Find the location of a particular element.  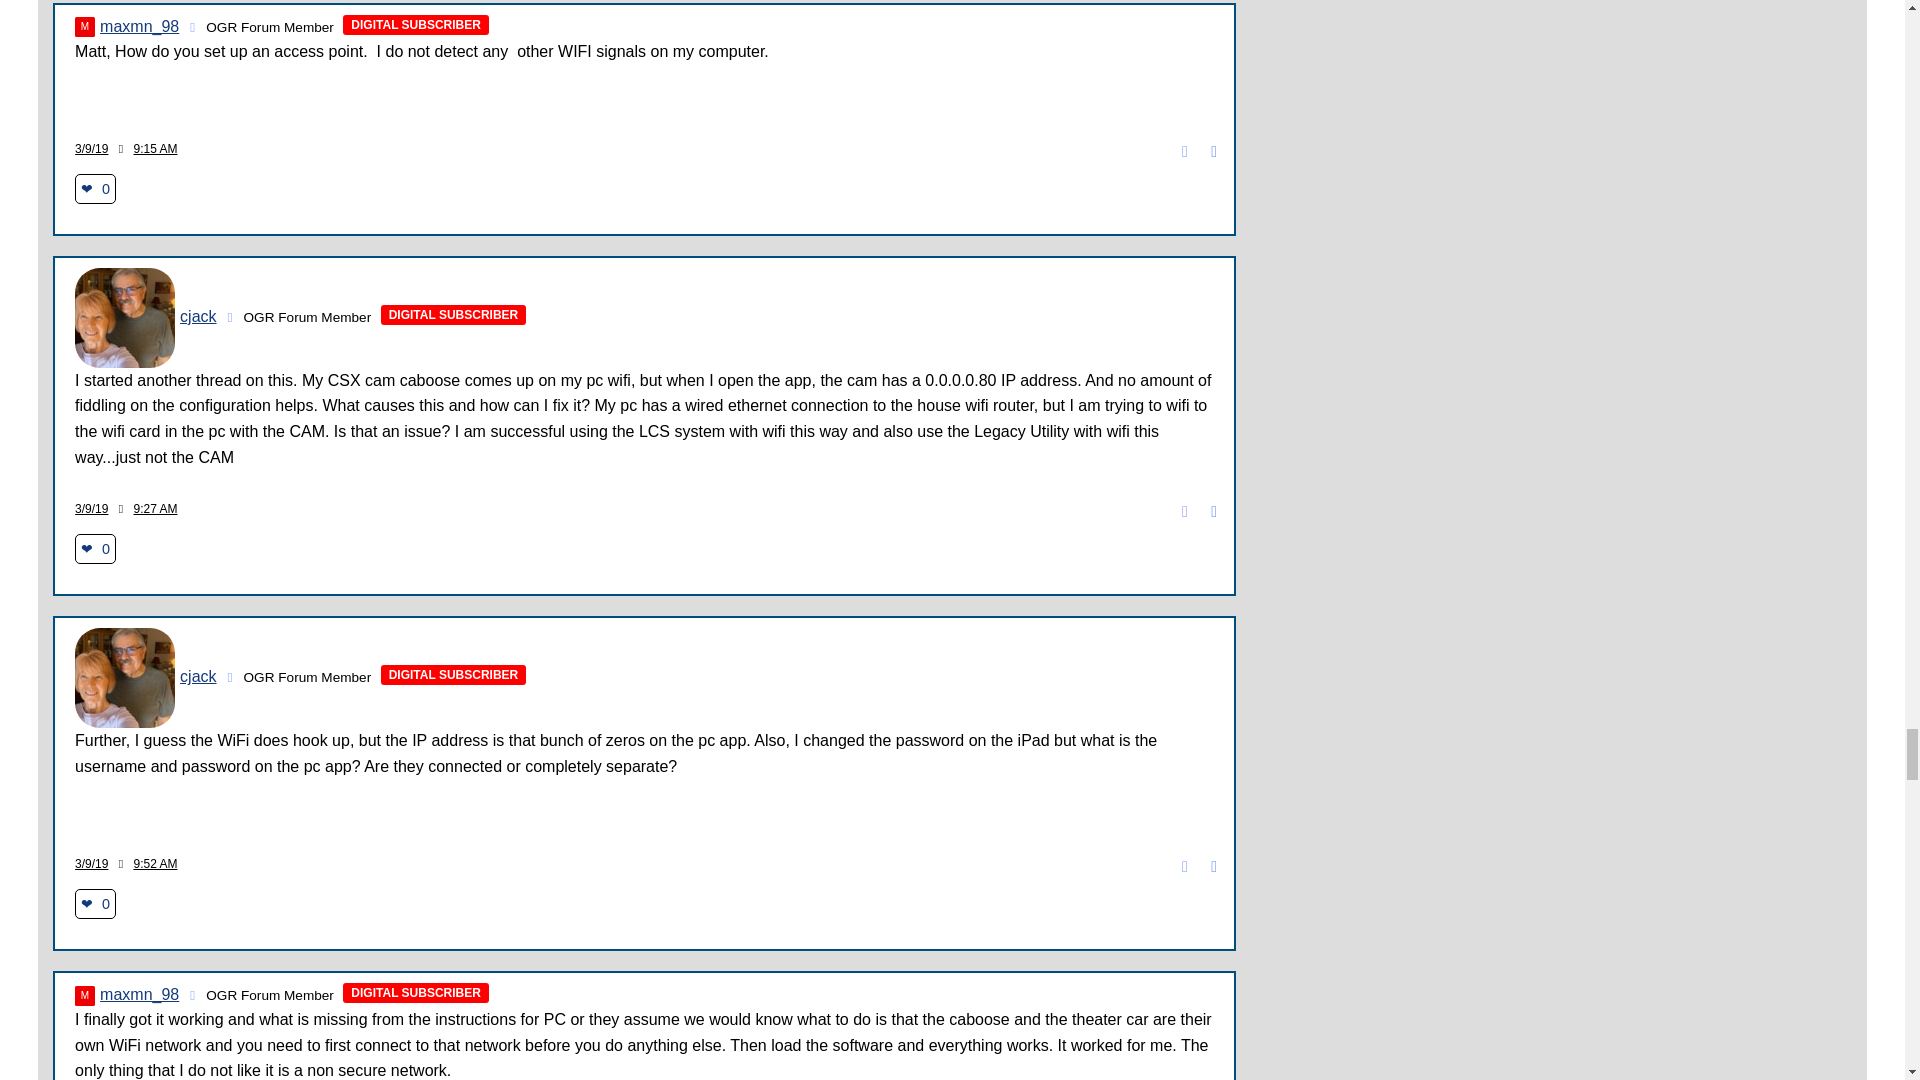

M is located at coordinates (84, 996).